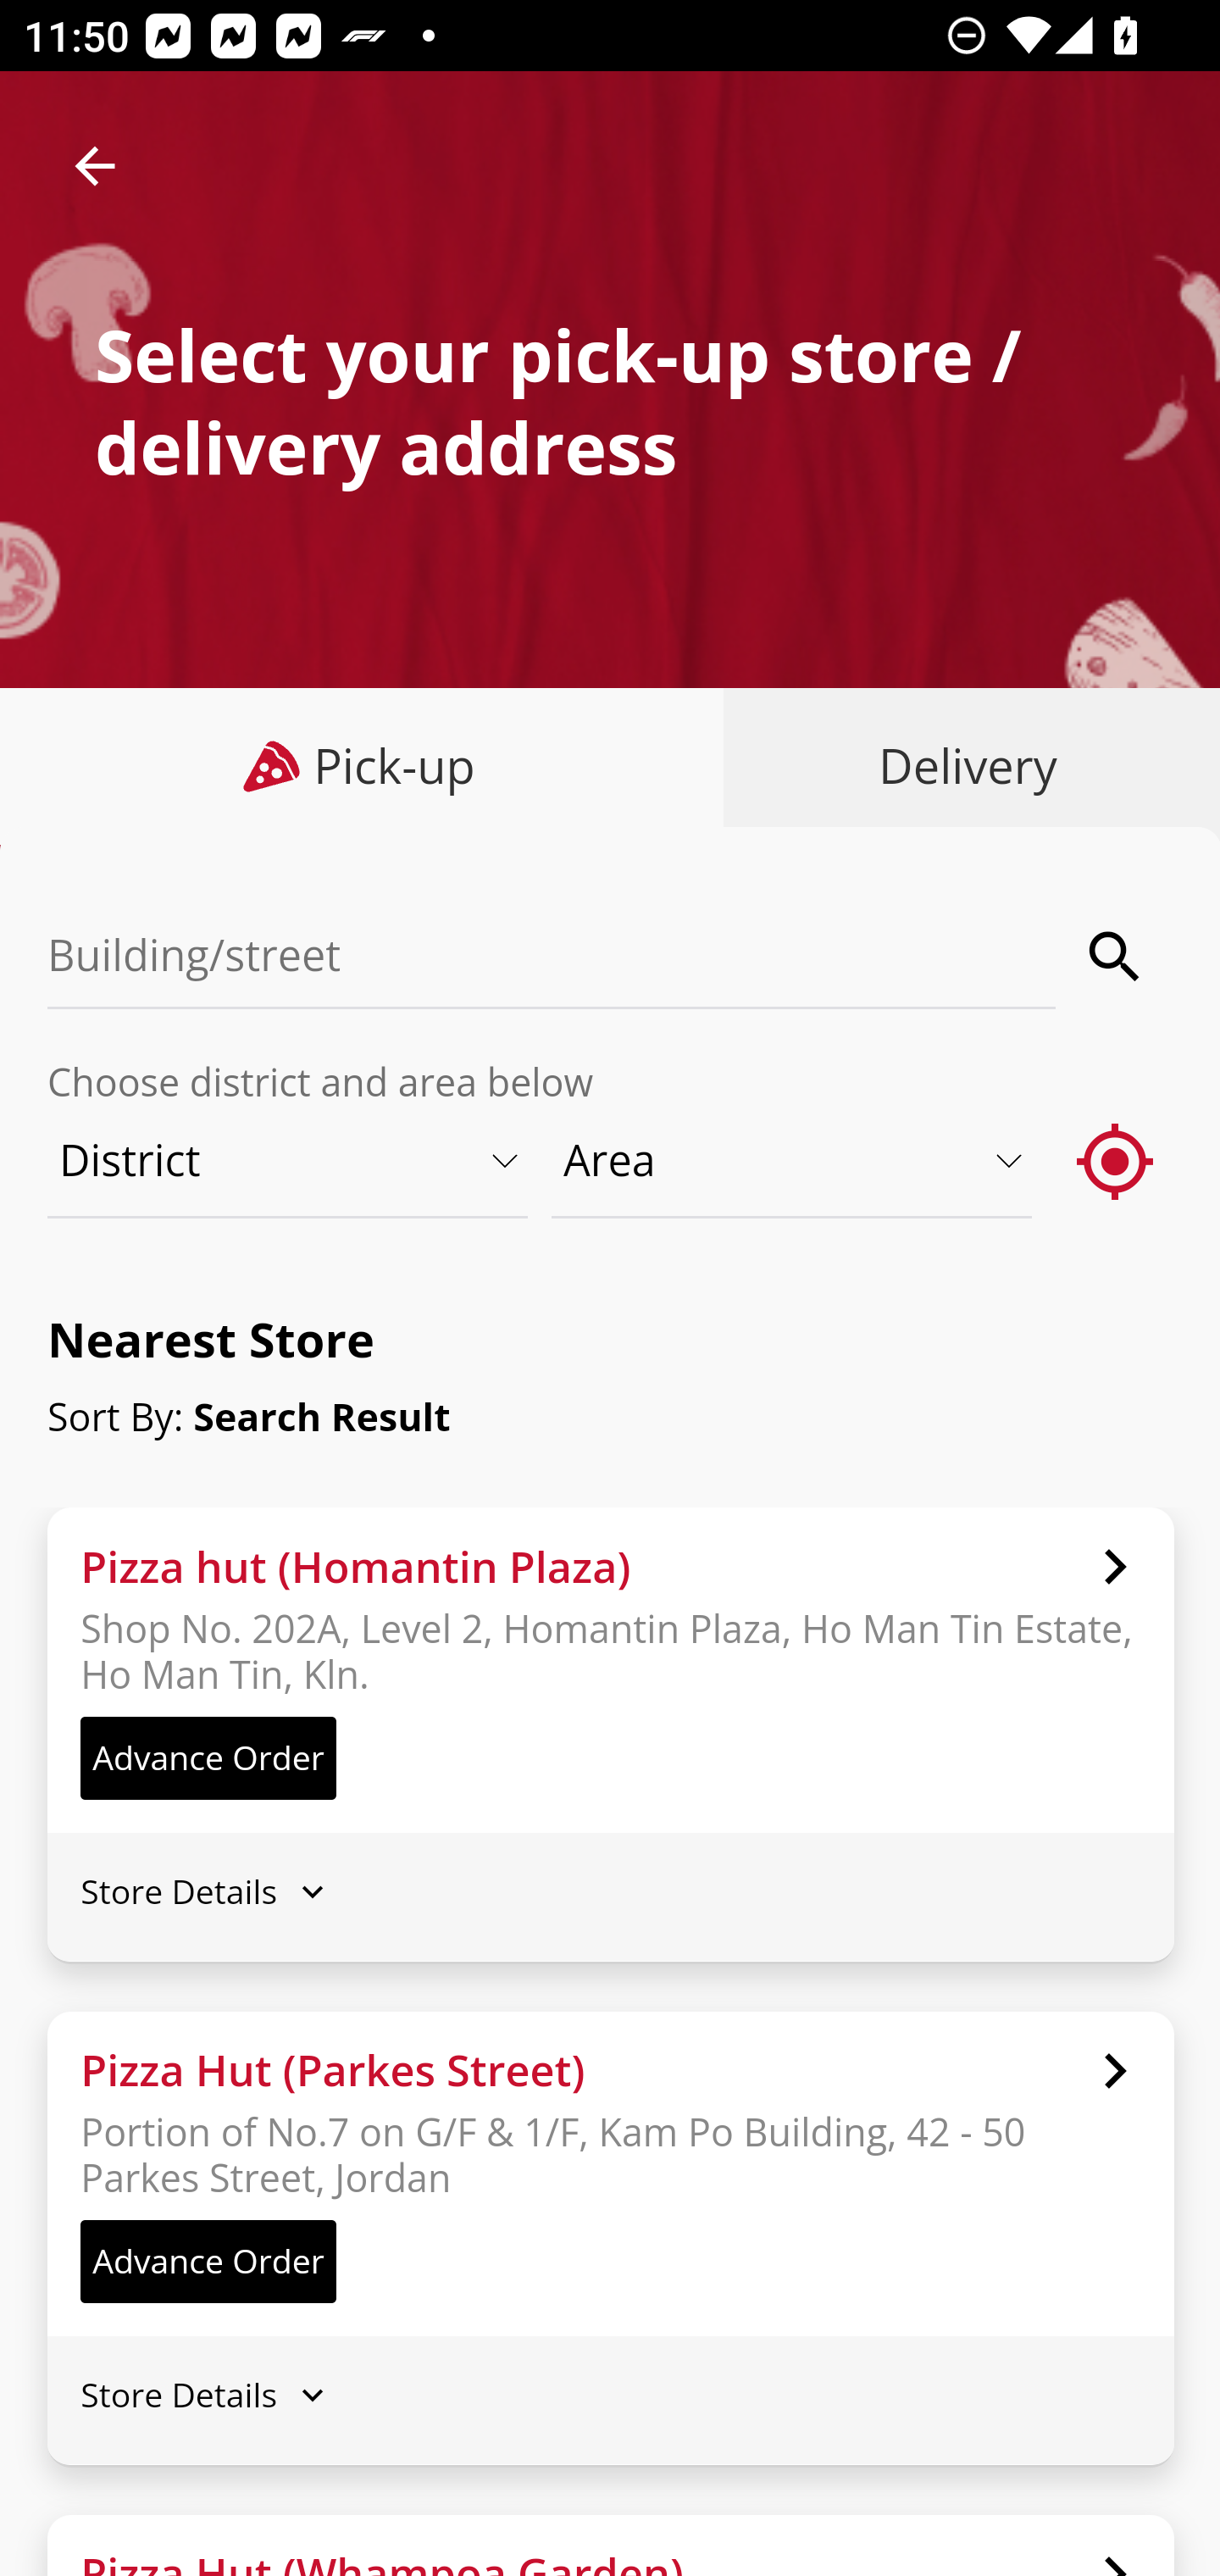 The height and width of the screenshot is (2576, 1220). What do you see at coordinates (610, 2395) in the screenshot?
I see `Store Details` at bounding box center [610, 2395].